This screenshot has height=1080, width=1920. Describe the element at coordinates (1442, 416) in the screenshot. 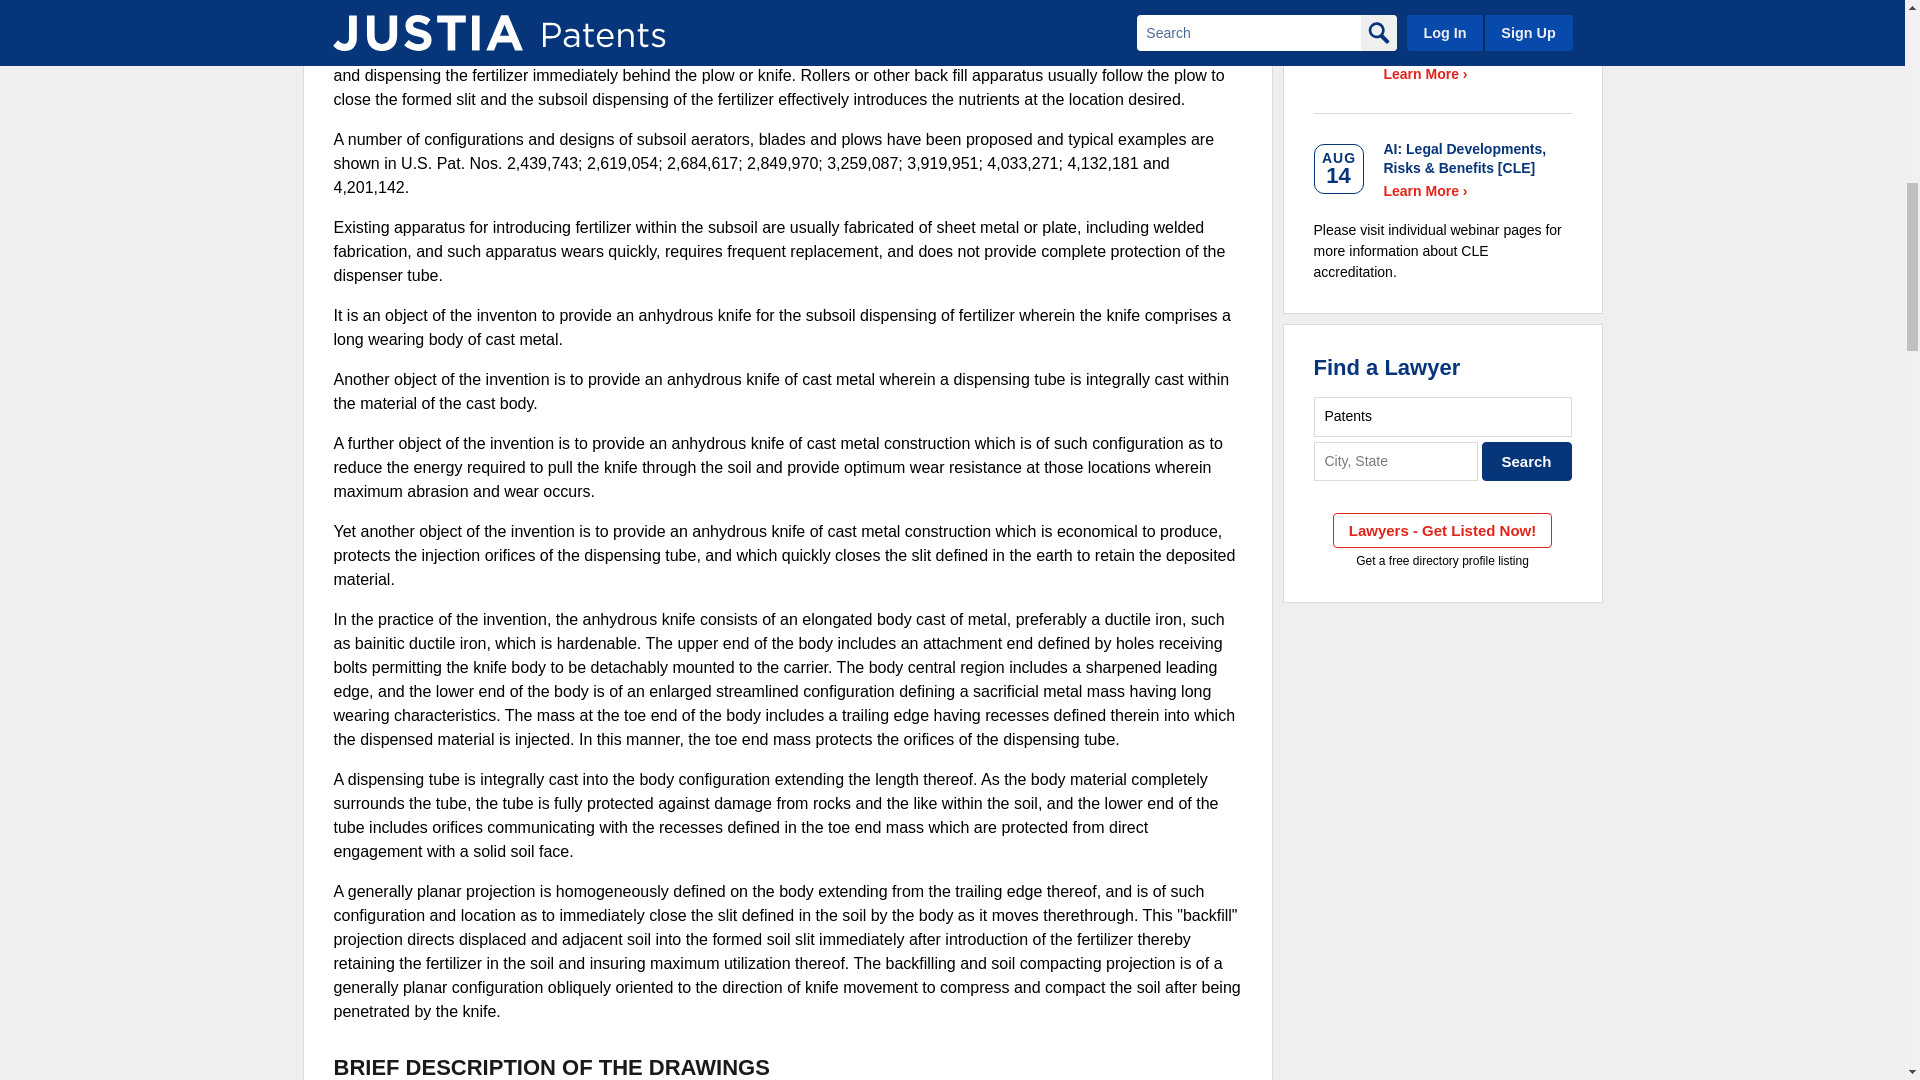

I see `Patents` at that location.